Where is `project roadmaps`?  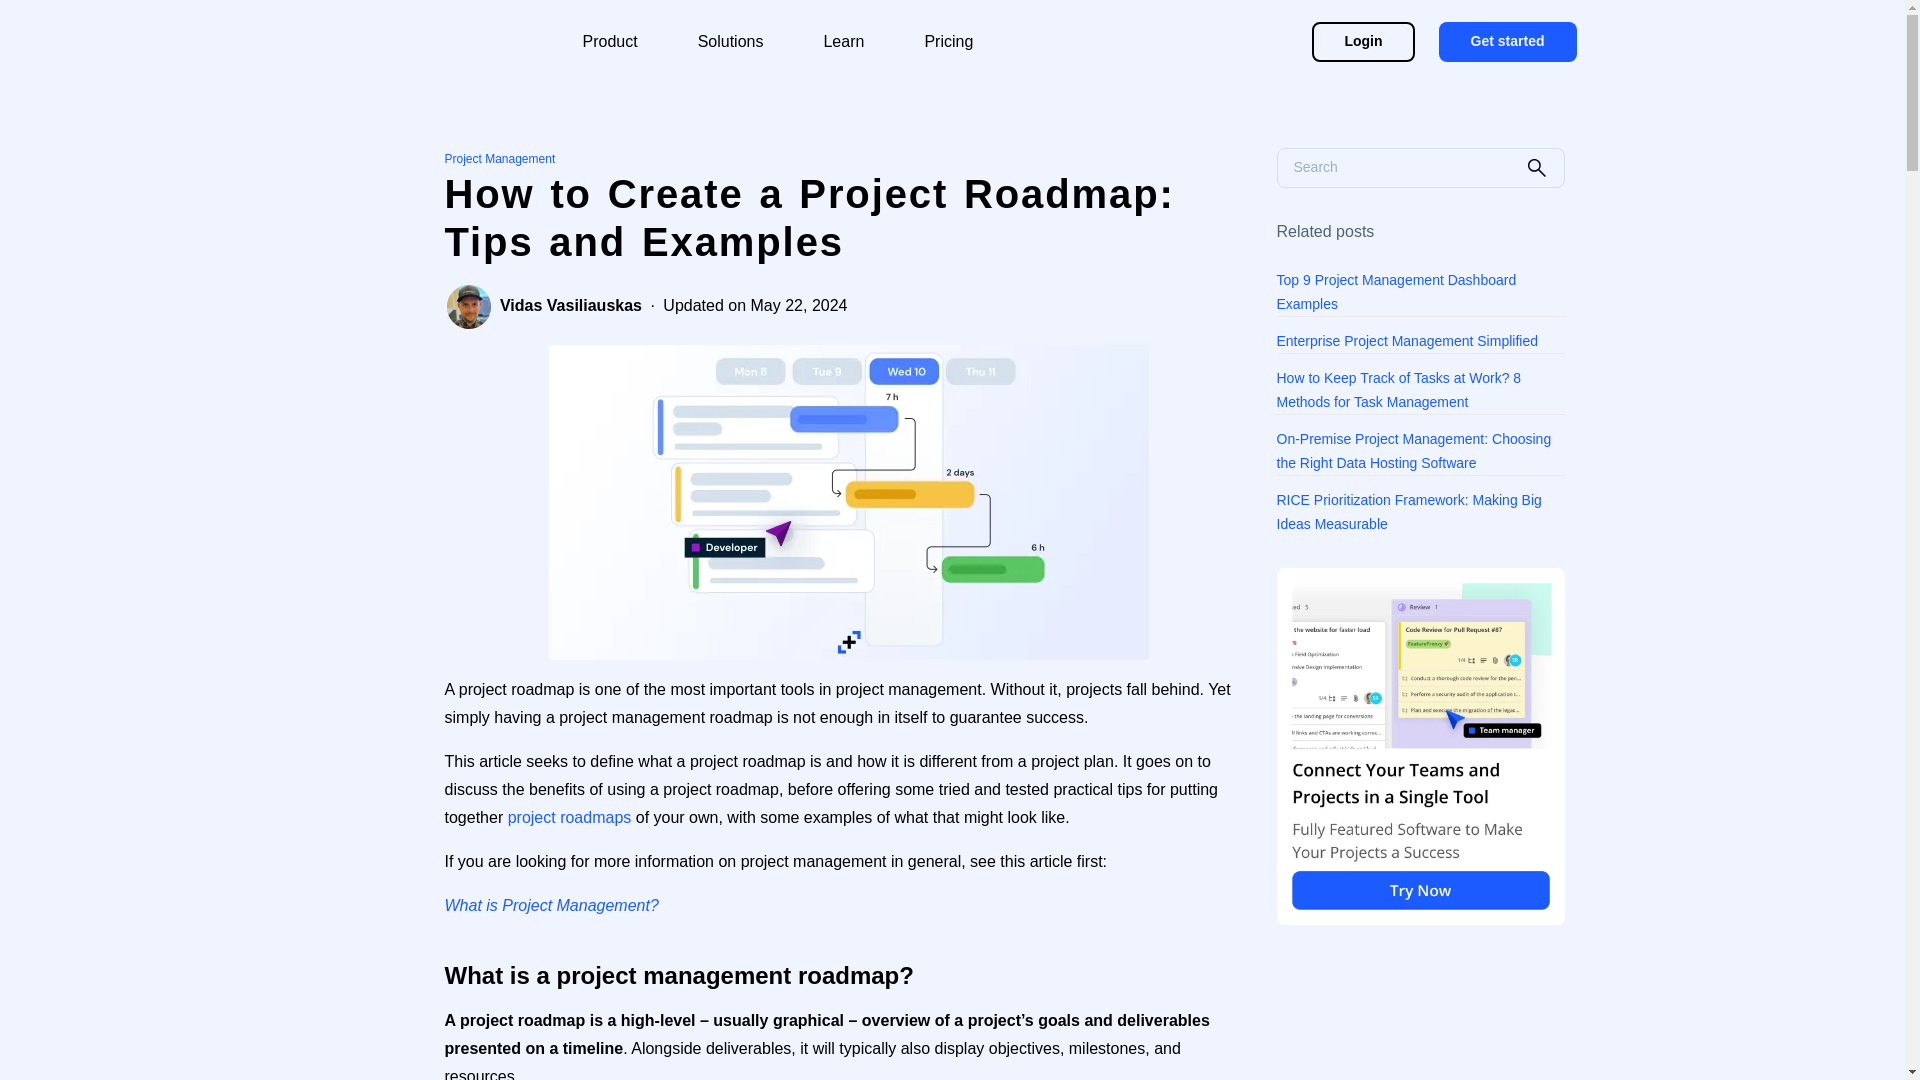 project roadmaps is located at coordinates (570, 817).